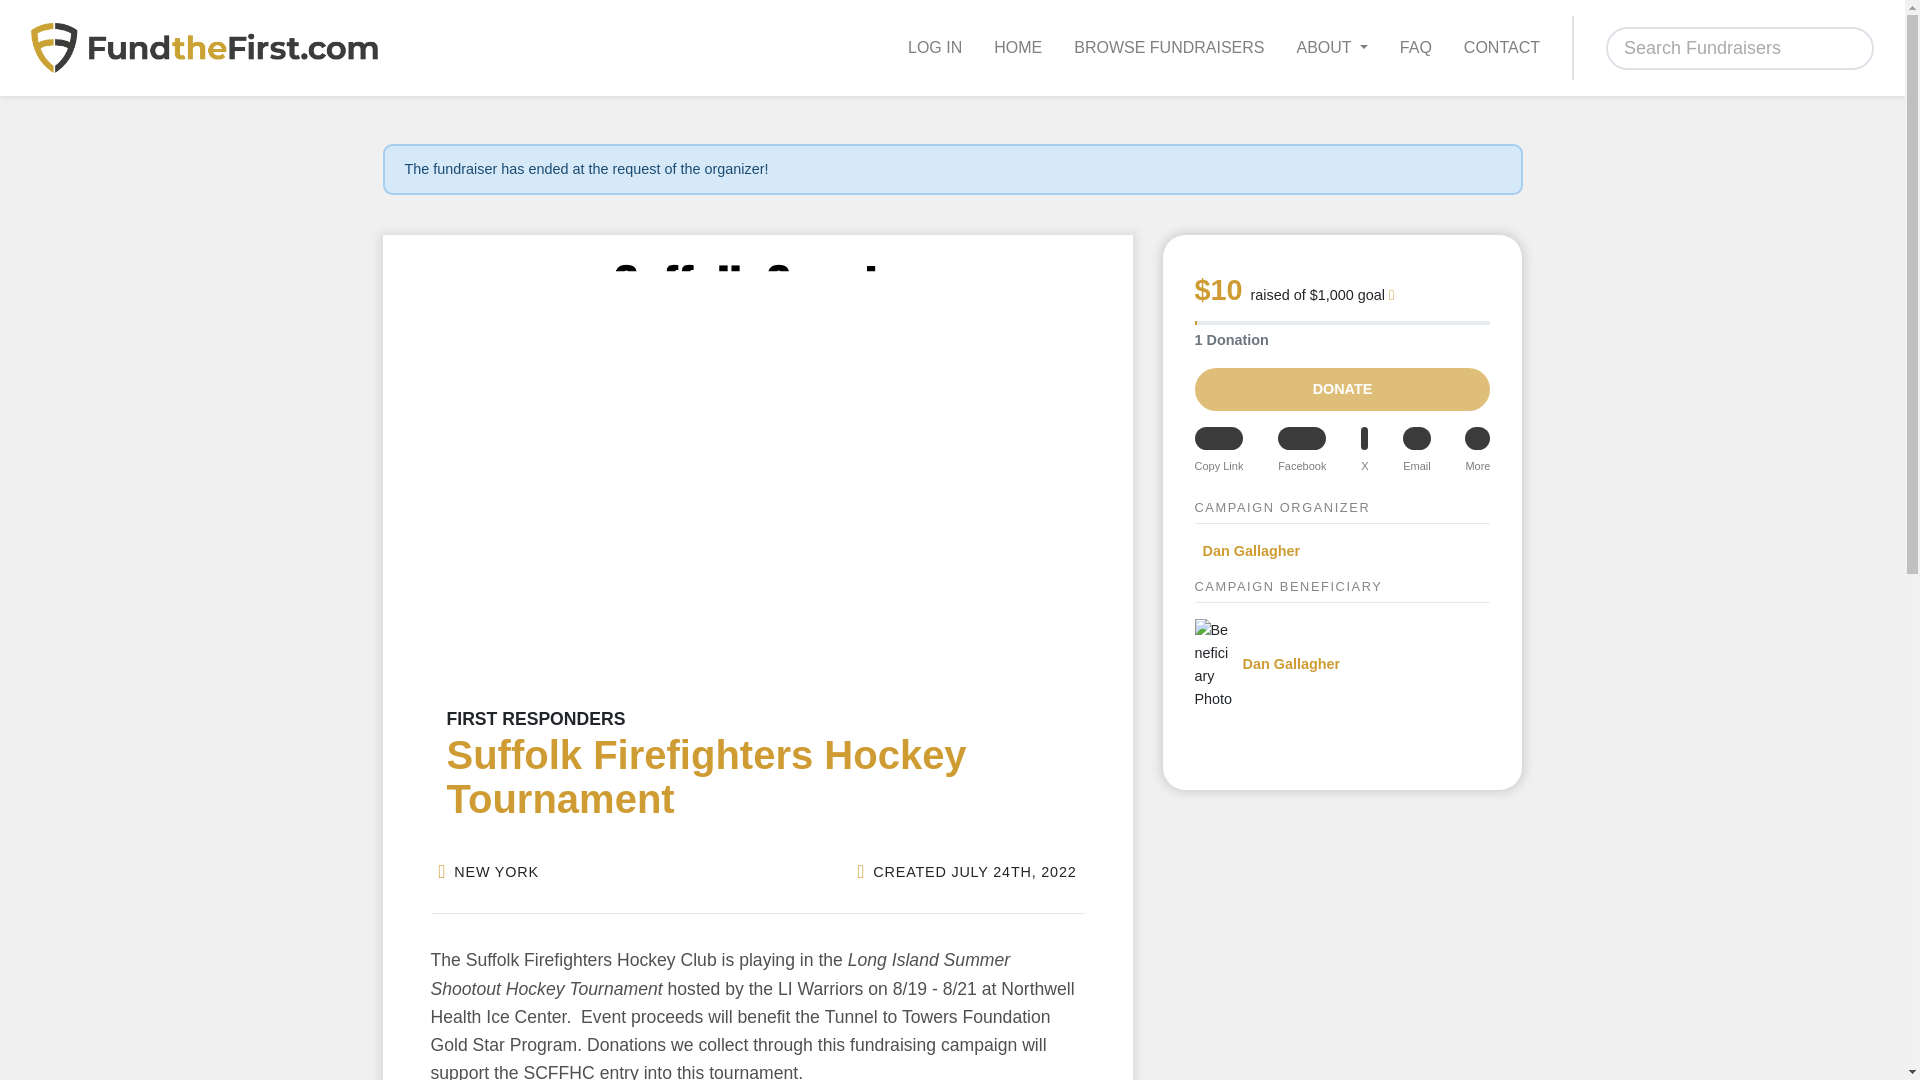 Image resolution: width=1920 pixels, height=1080 pixels. I want to click on BROWSE FUNDRAISERS, so click(1168, 48).